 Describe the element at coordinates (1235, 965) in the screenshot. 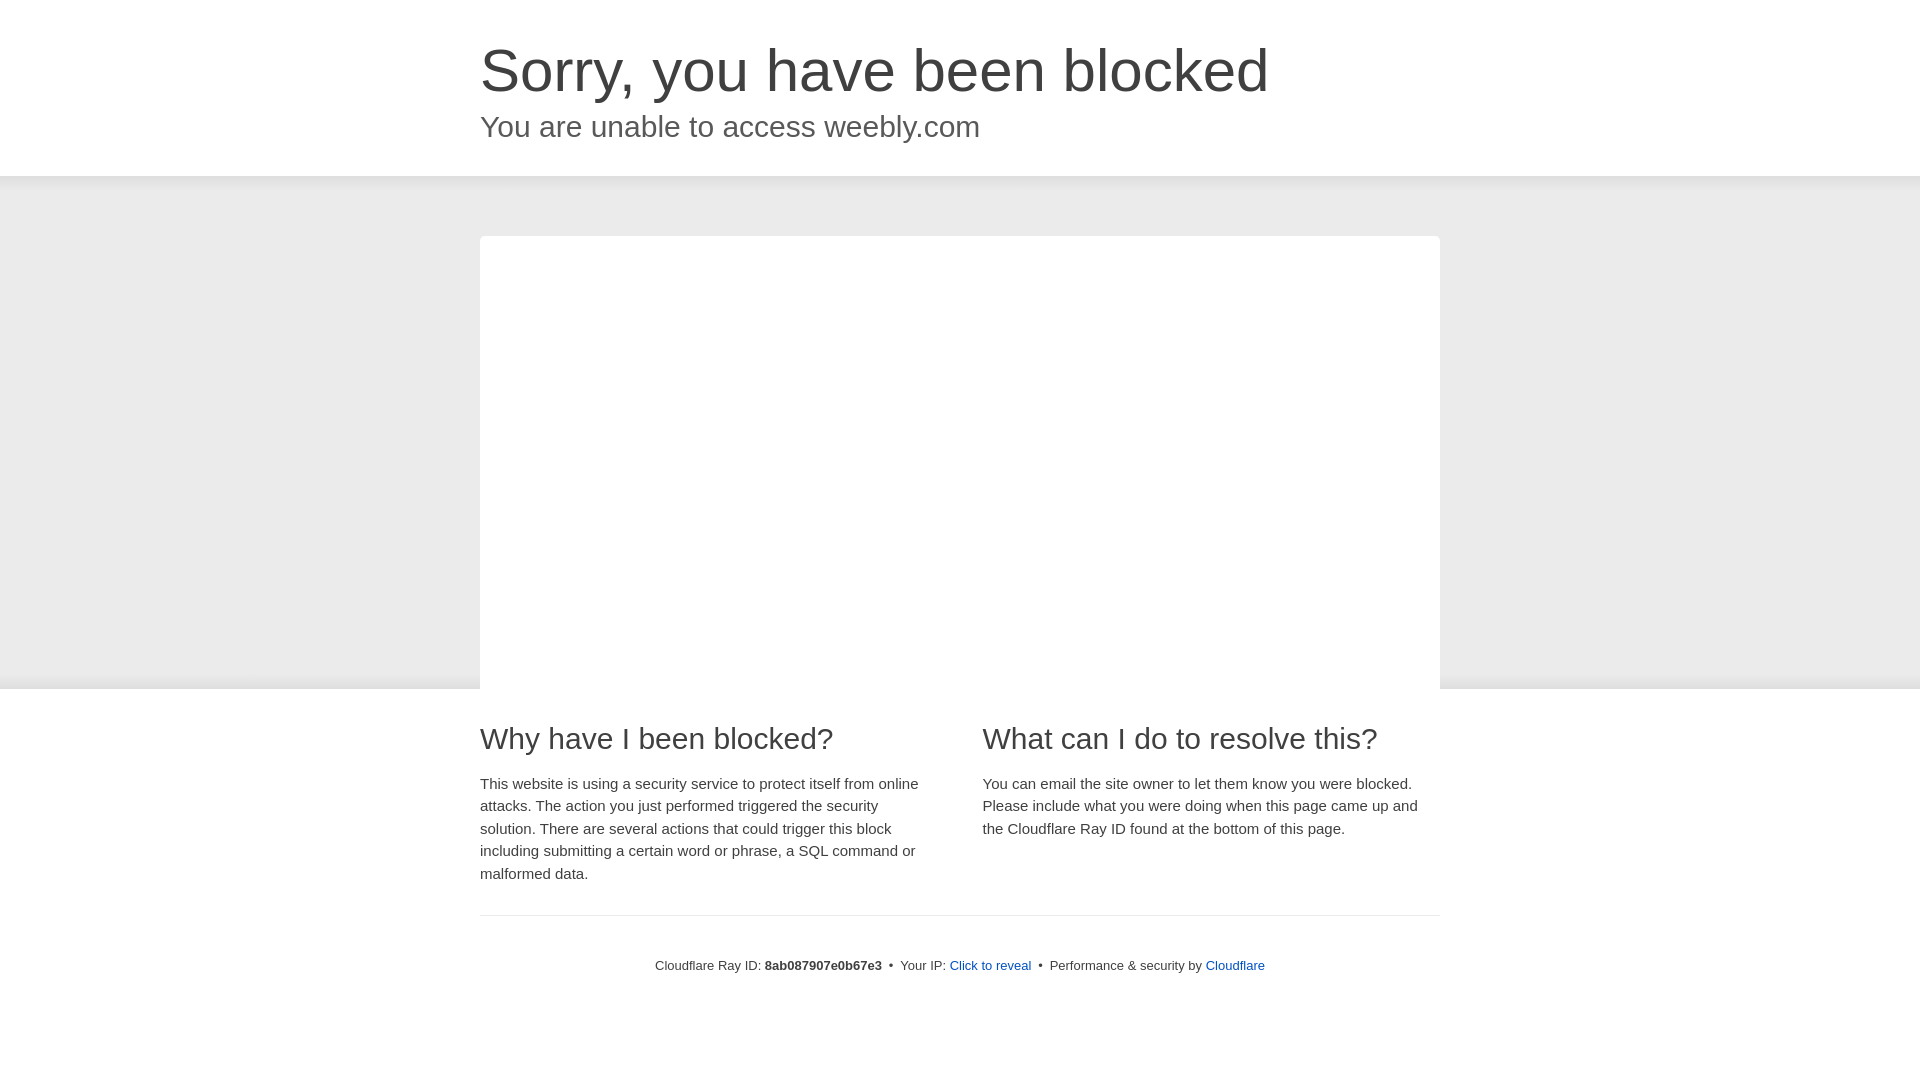

I see `Cloudflare` at that location.